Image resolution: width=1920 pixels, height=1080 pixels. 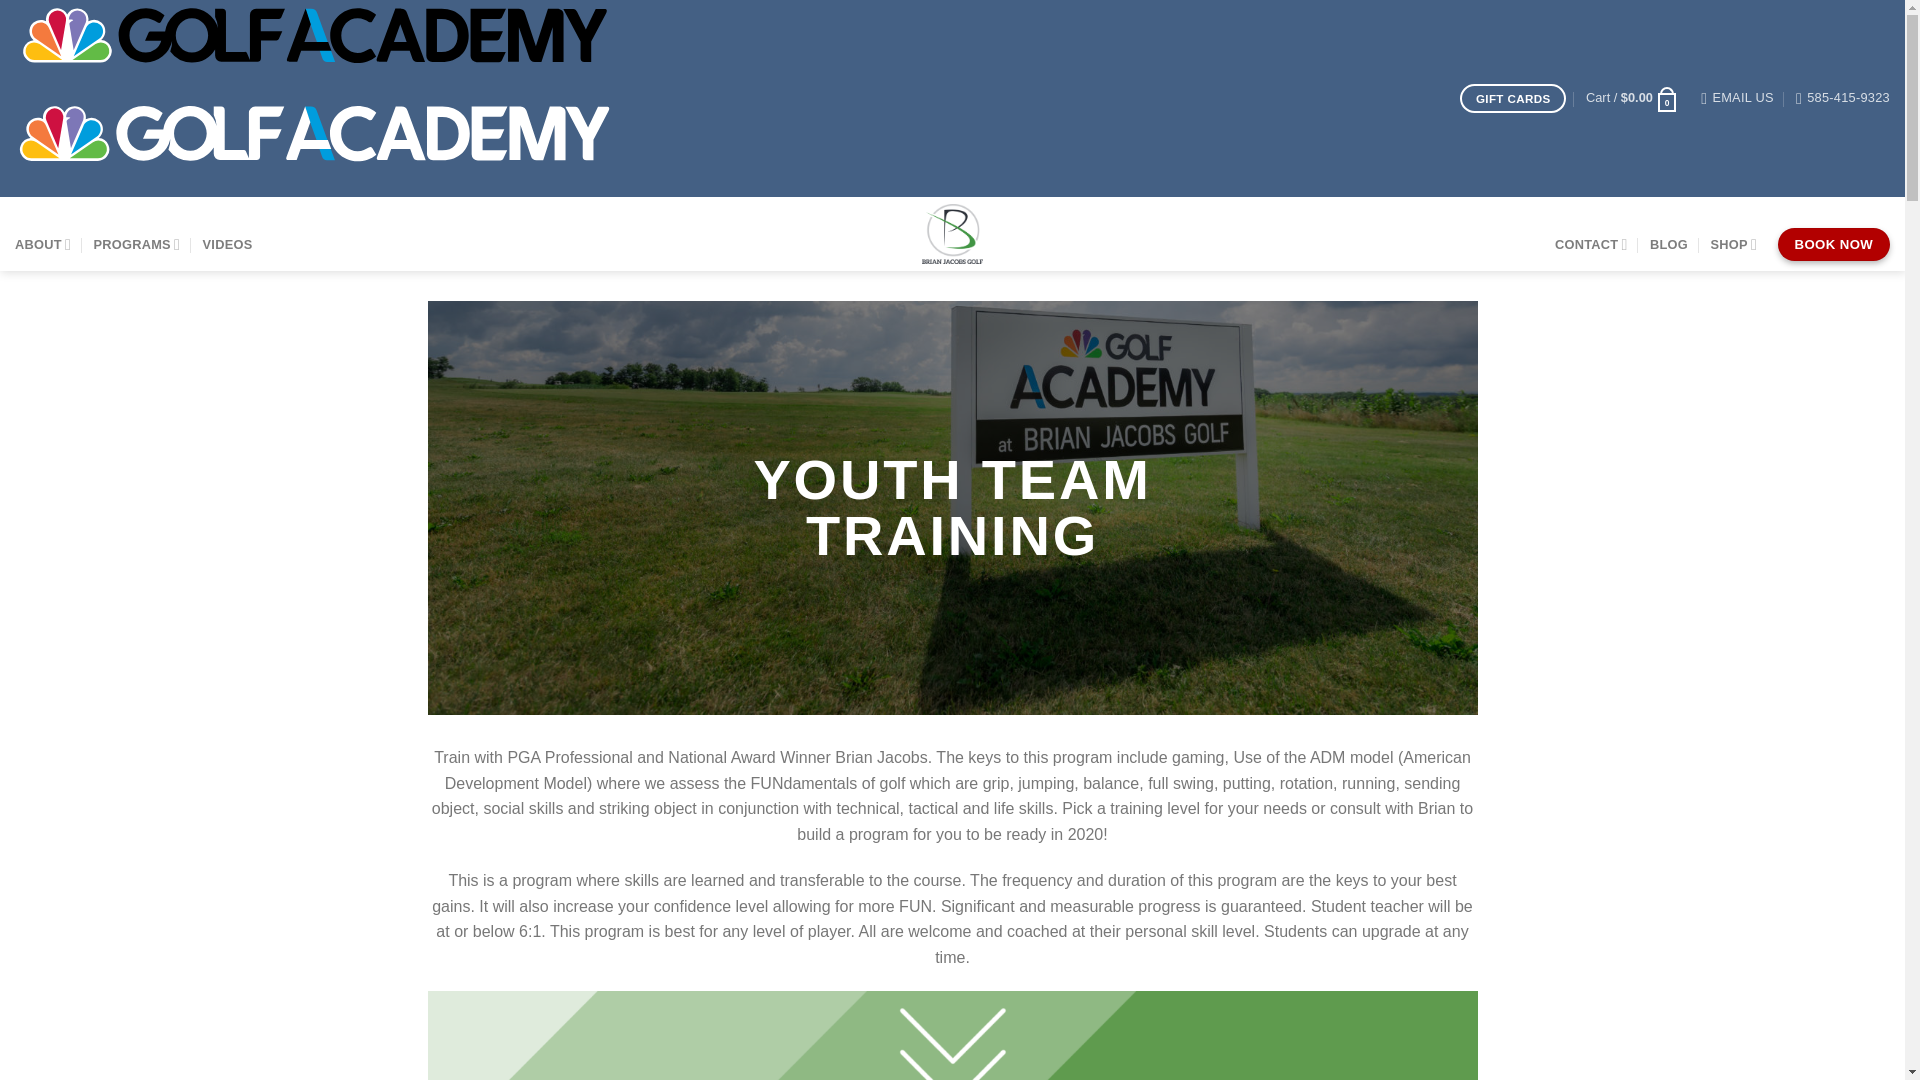 What do you see at coordinates (1833, 244) in the screenshot?
I see `BOOK NOW` at bounding box center [1833, 244].